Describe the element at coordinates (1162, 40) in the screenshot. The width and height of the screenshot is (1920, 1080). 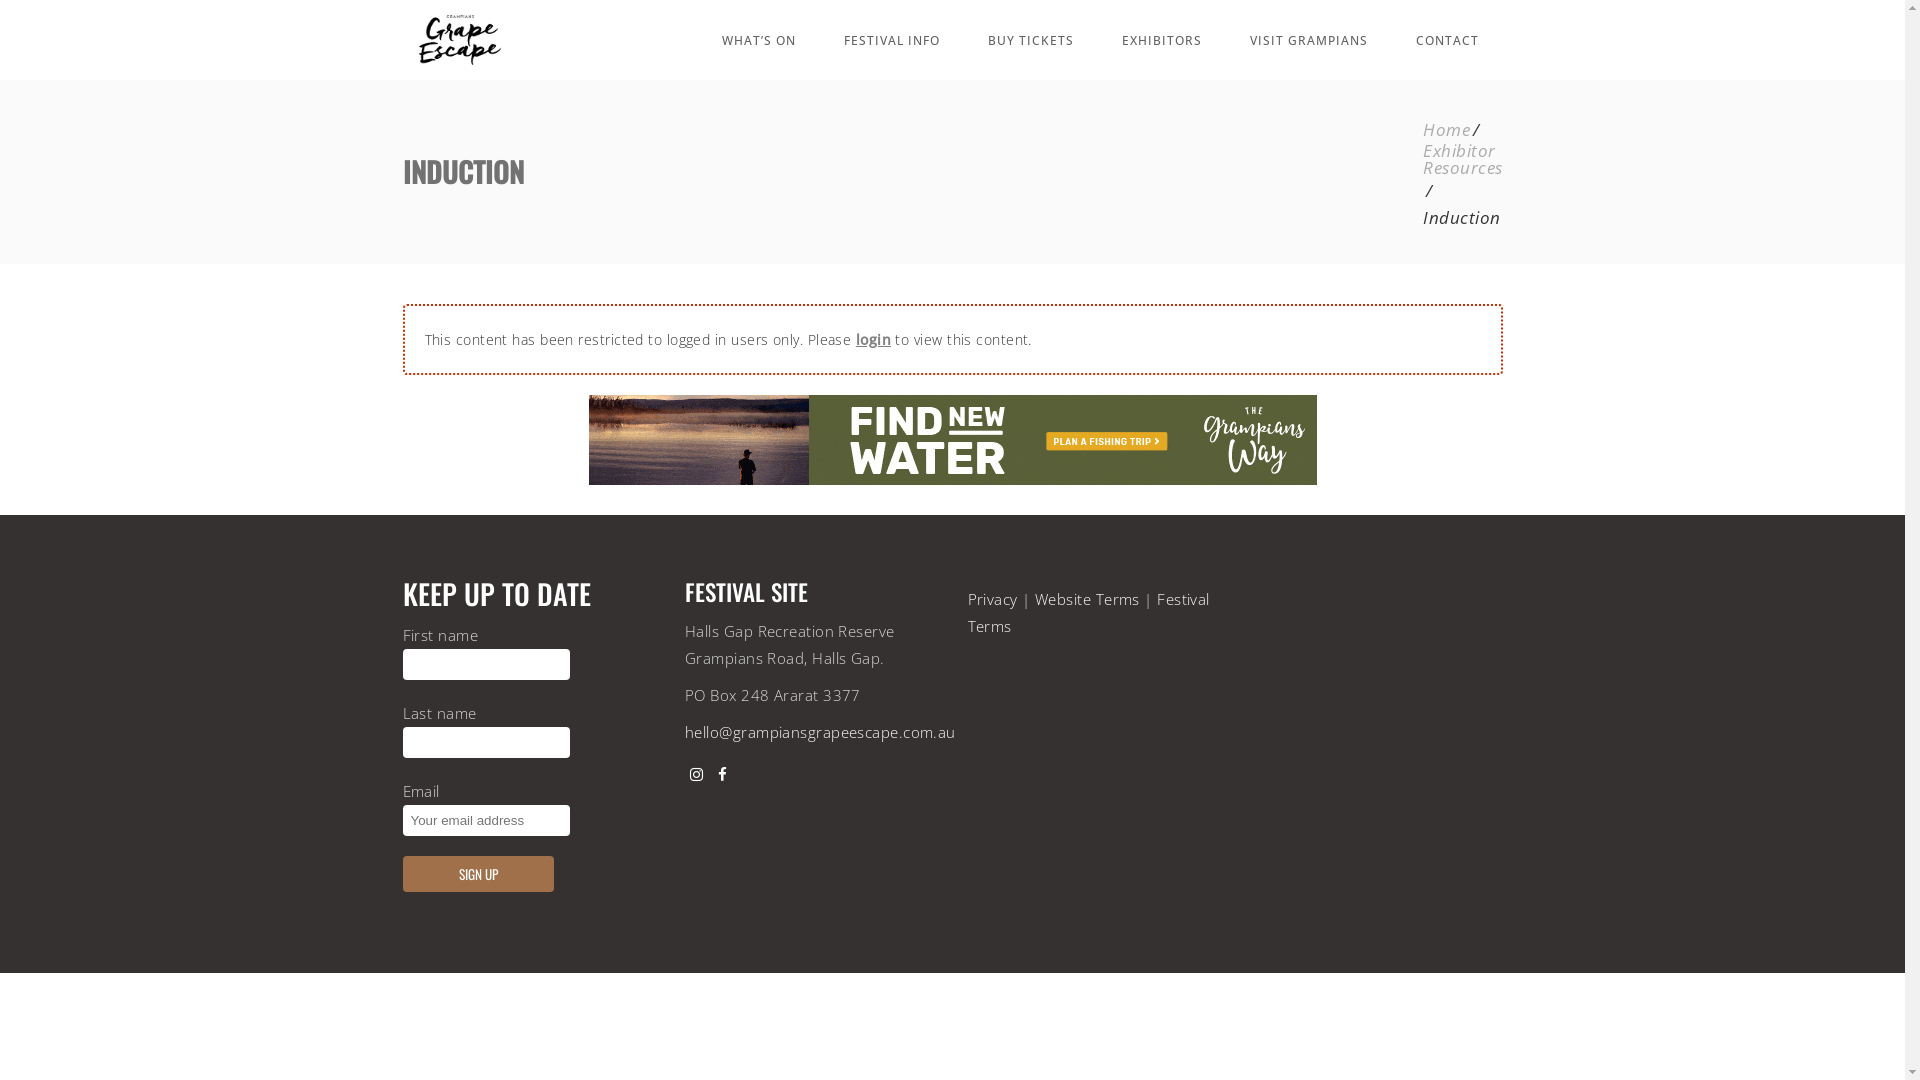
I see `EXHIBITORS` at that location.